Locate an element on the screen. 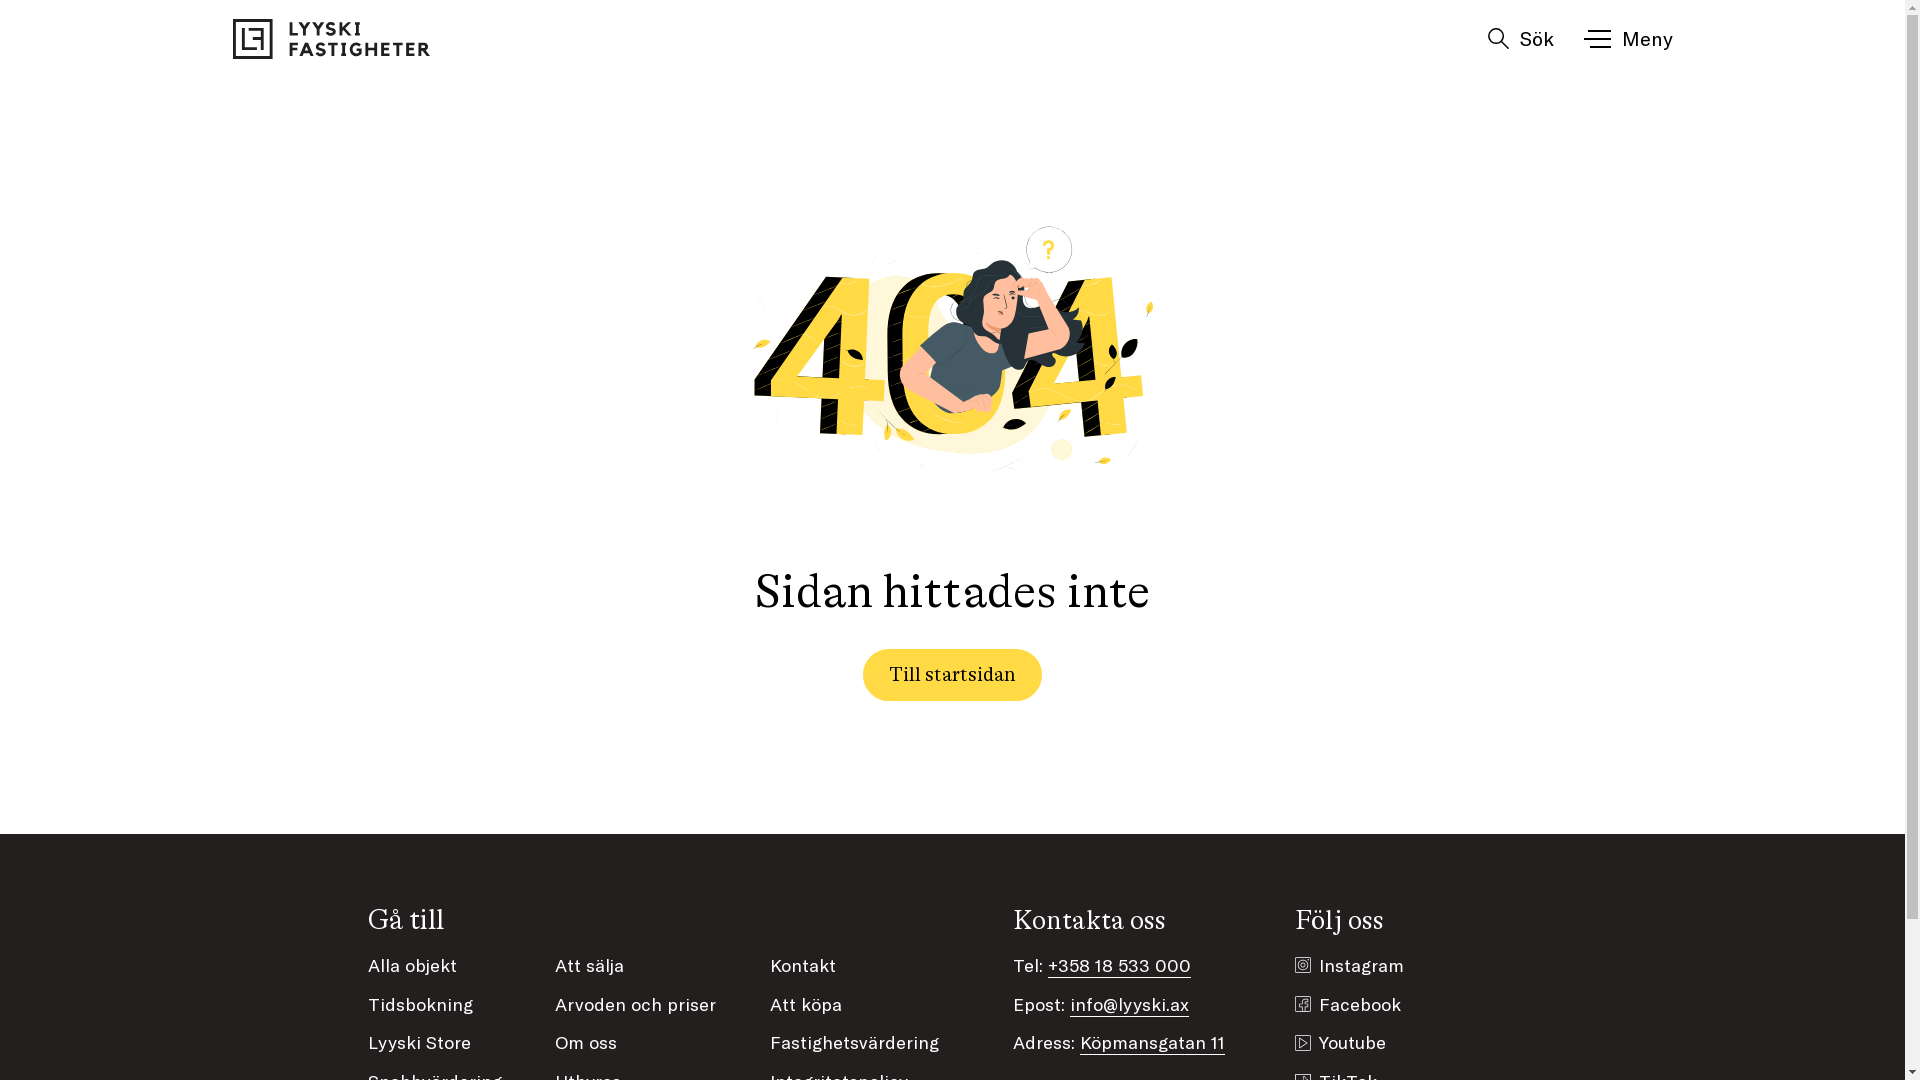 The image size is (1920, 1080). Facebook is located at coordinates (1360, 1004).